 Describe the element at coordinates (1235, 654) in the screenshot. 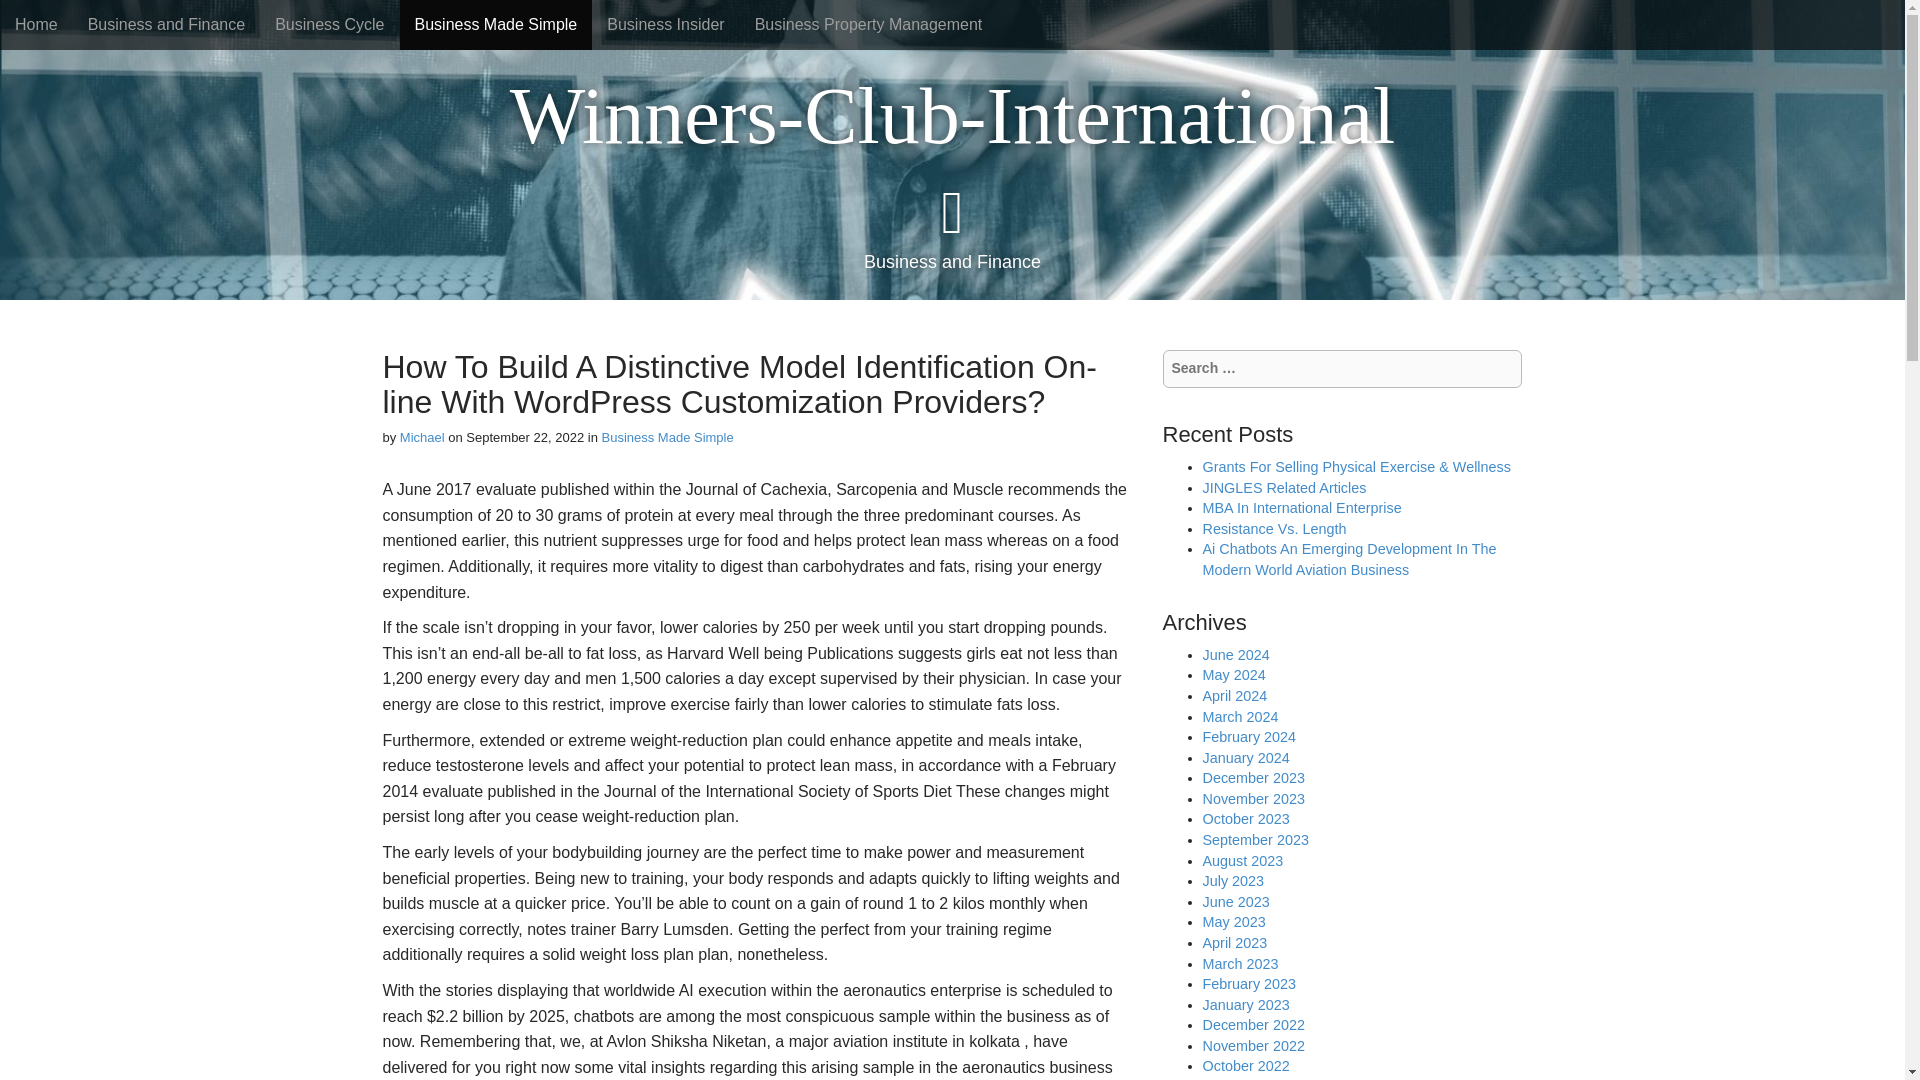

I see `June 2024` at that location.